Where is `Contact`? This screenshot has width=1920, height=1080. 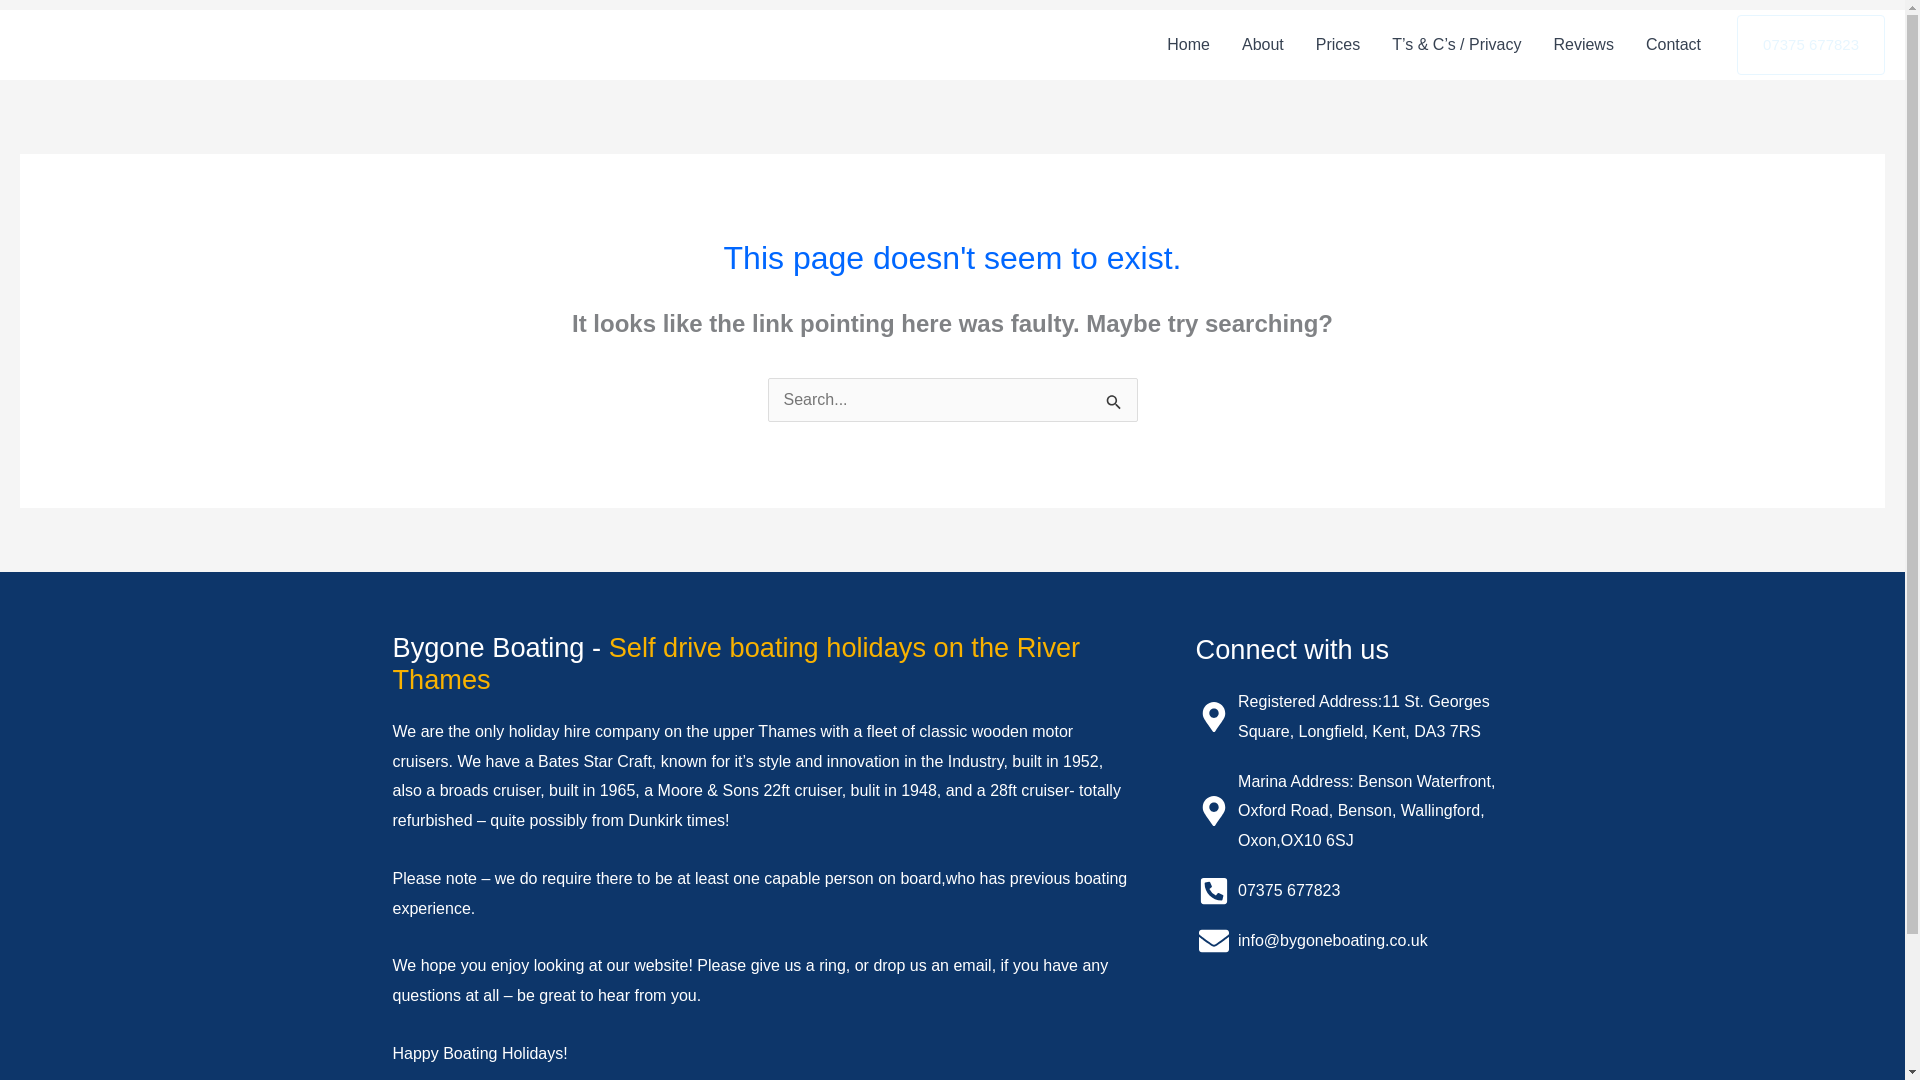 Contact is located at coordinates (1673, 44).